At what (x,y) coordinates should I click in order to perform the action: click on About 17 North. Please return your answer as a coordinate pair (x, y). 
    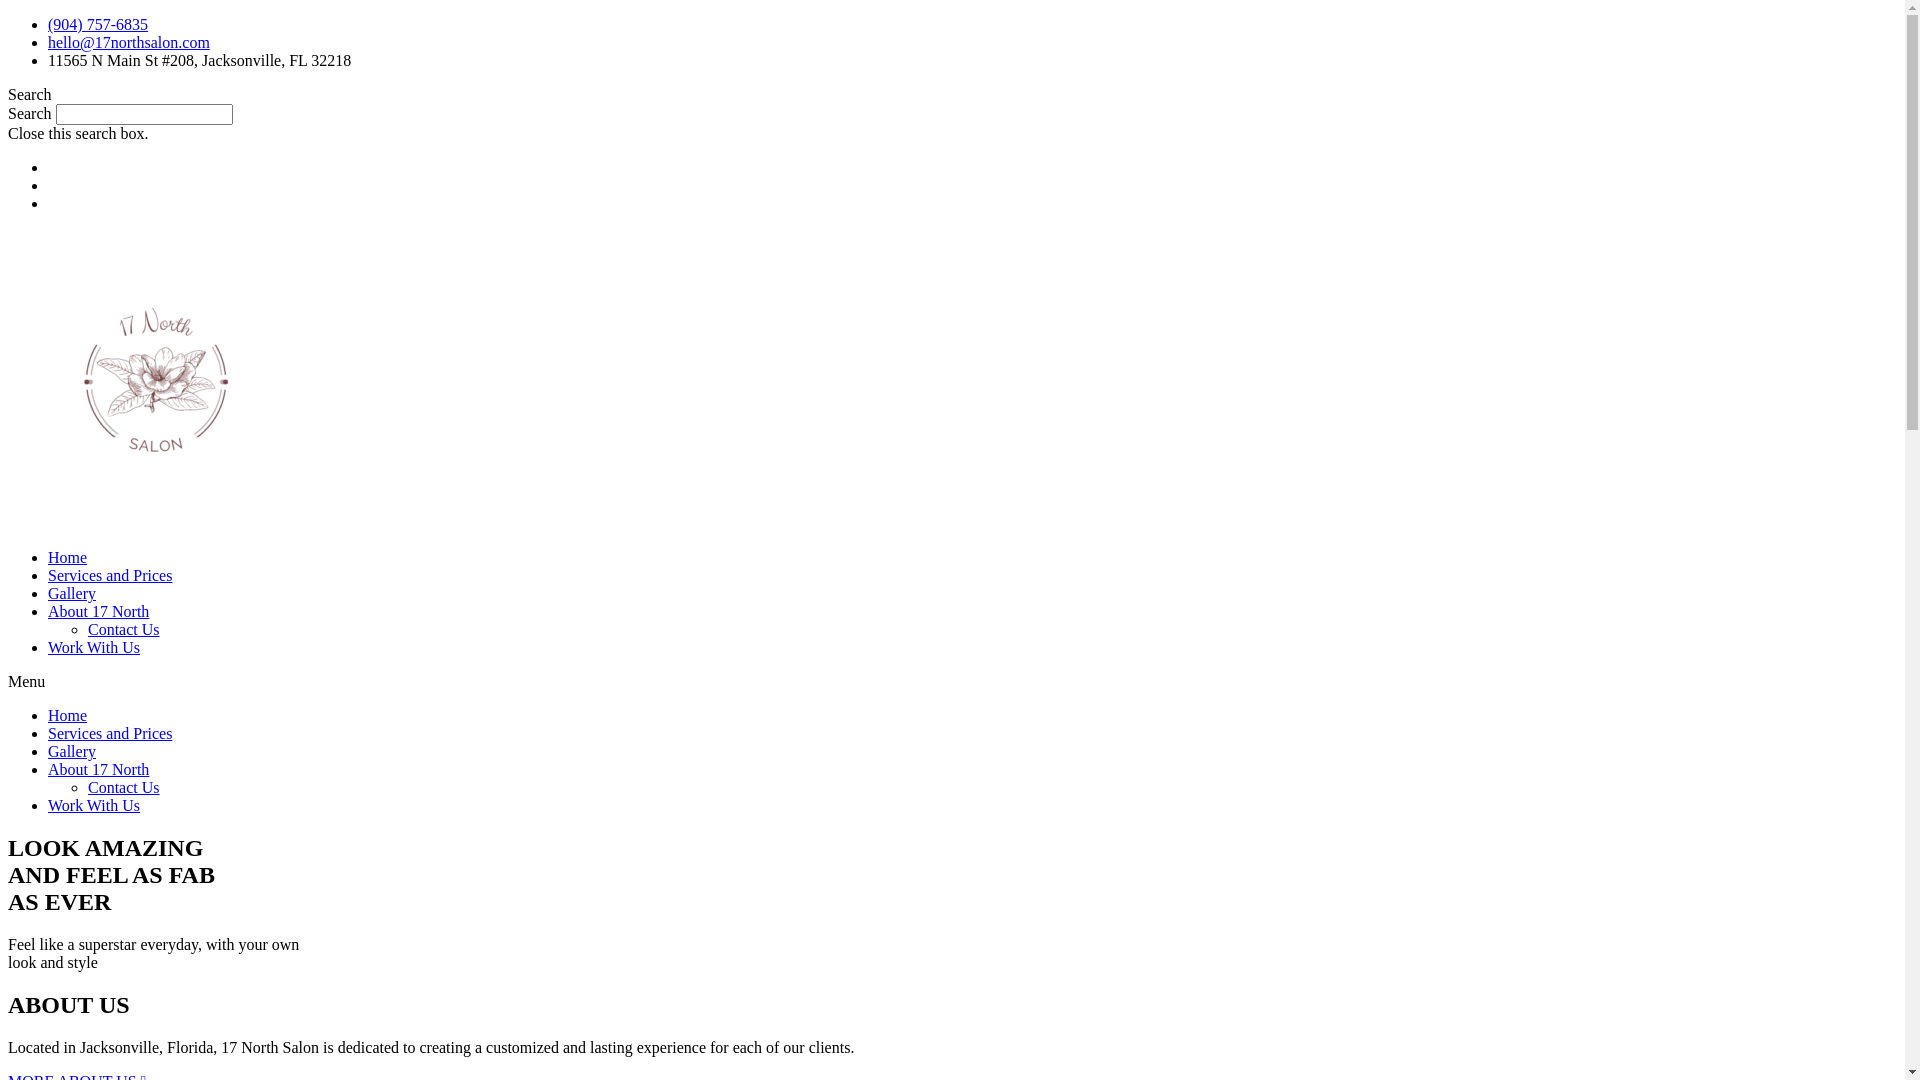
    Looking at the image, I should click on (98, 770).